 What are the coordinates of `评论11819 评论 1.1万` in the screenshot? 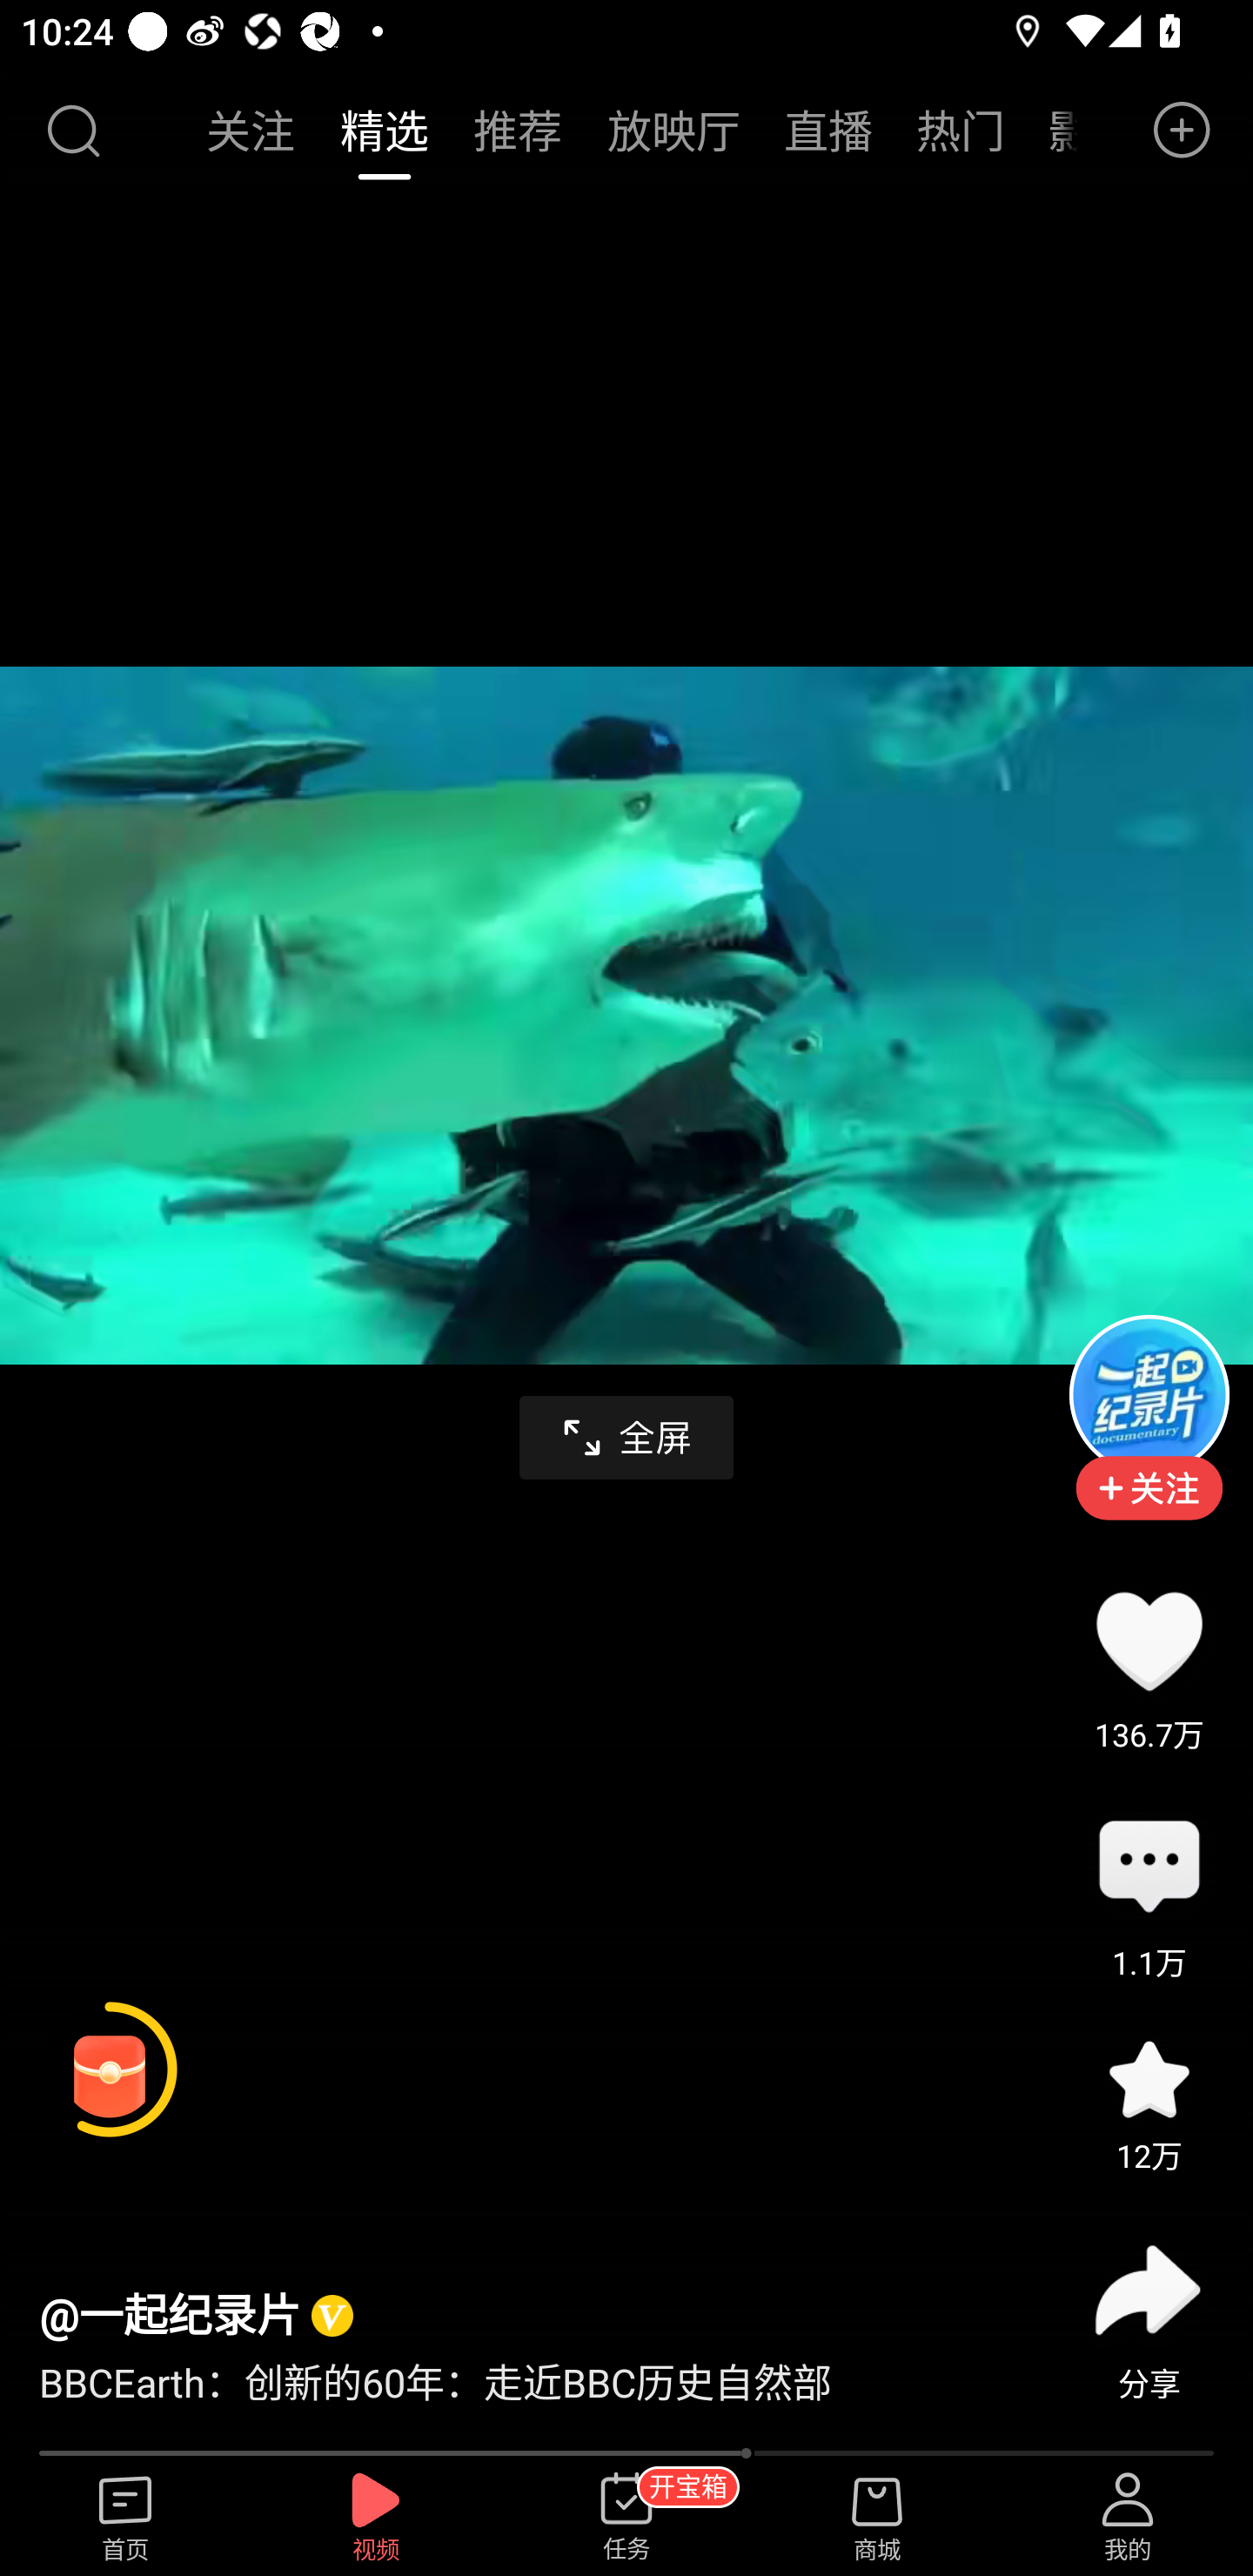 It's located at (1149, 1868).